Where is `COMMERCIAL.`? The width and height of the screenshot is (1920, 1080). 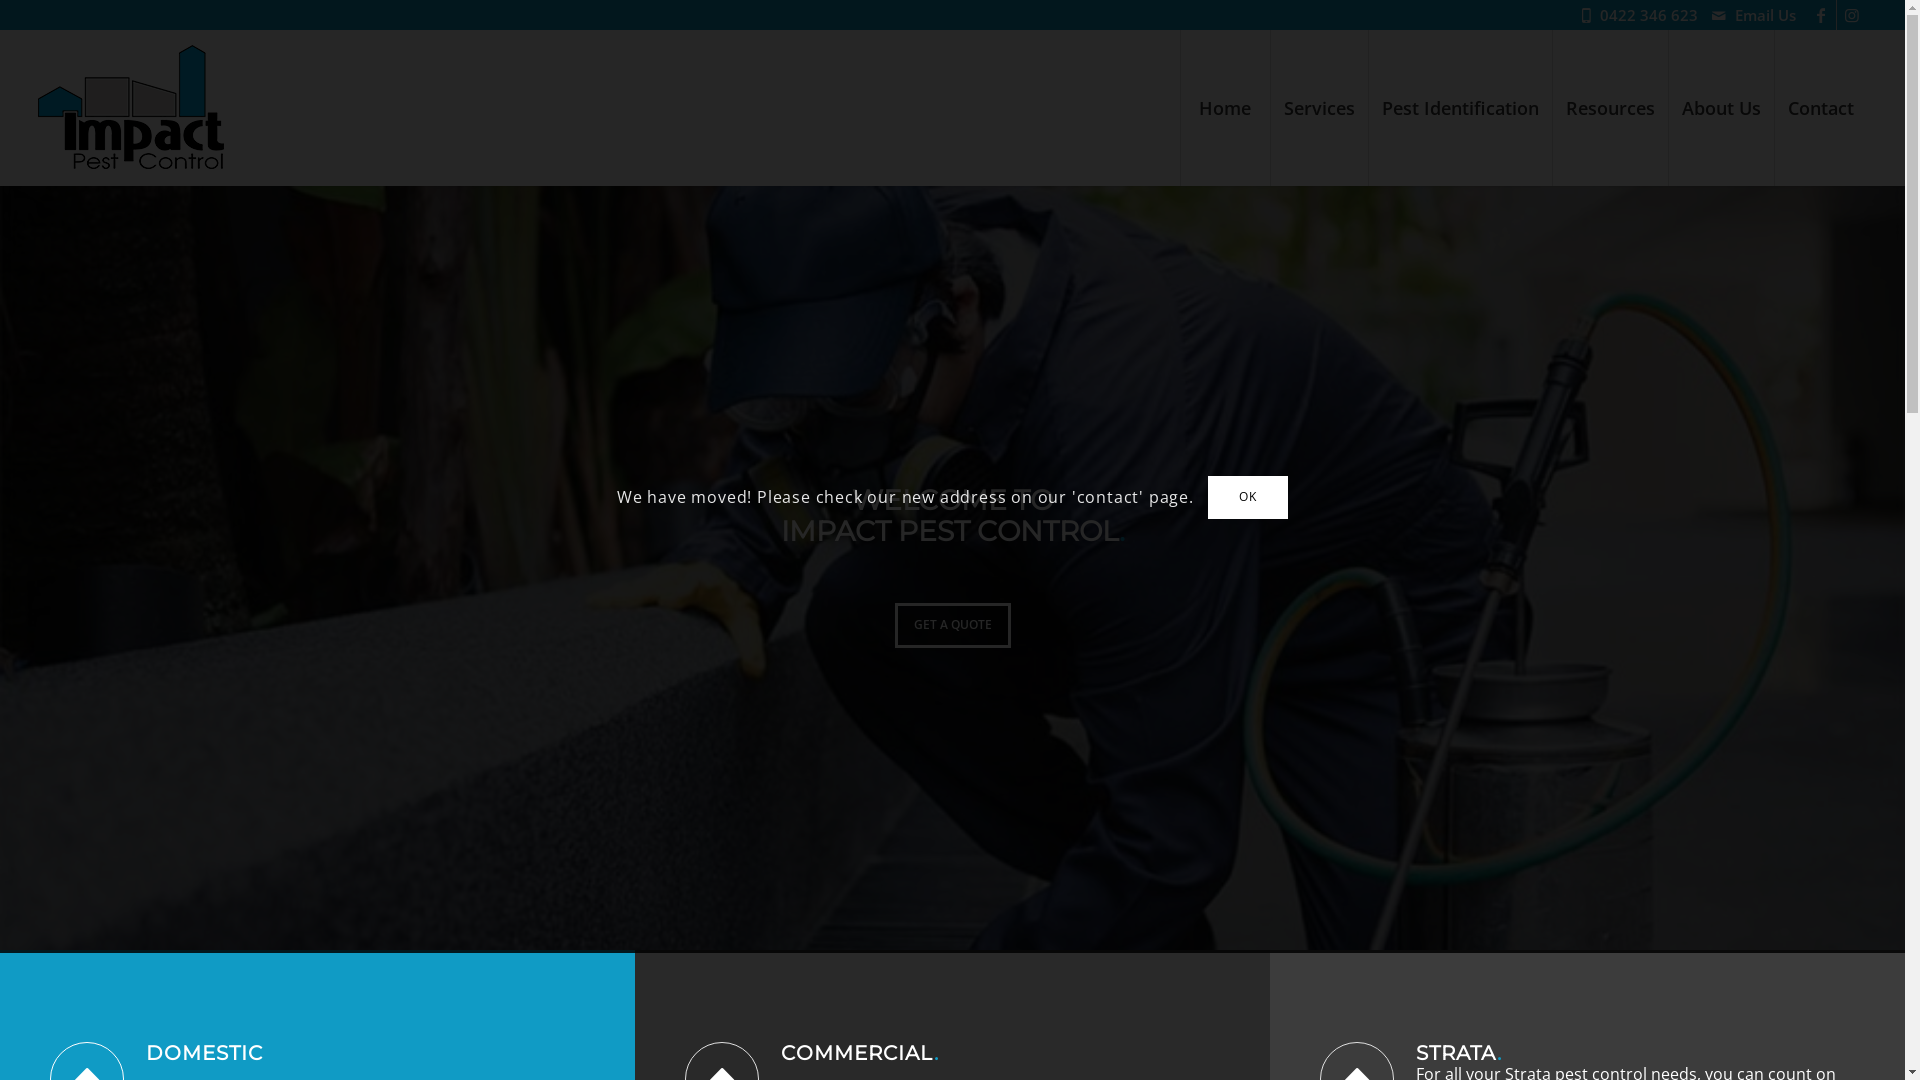 COMMERCIAL. is located at coordinates (860, 1053).